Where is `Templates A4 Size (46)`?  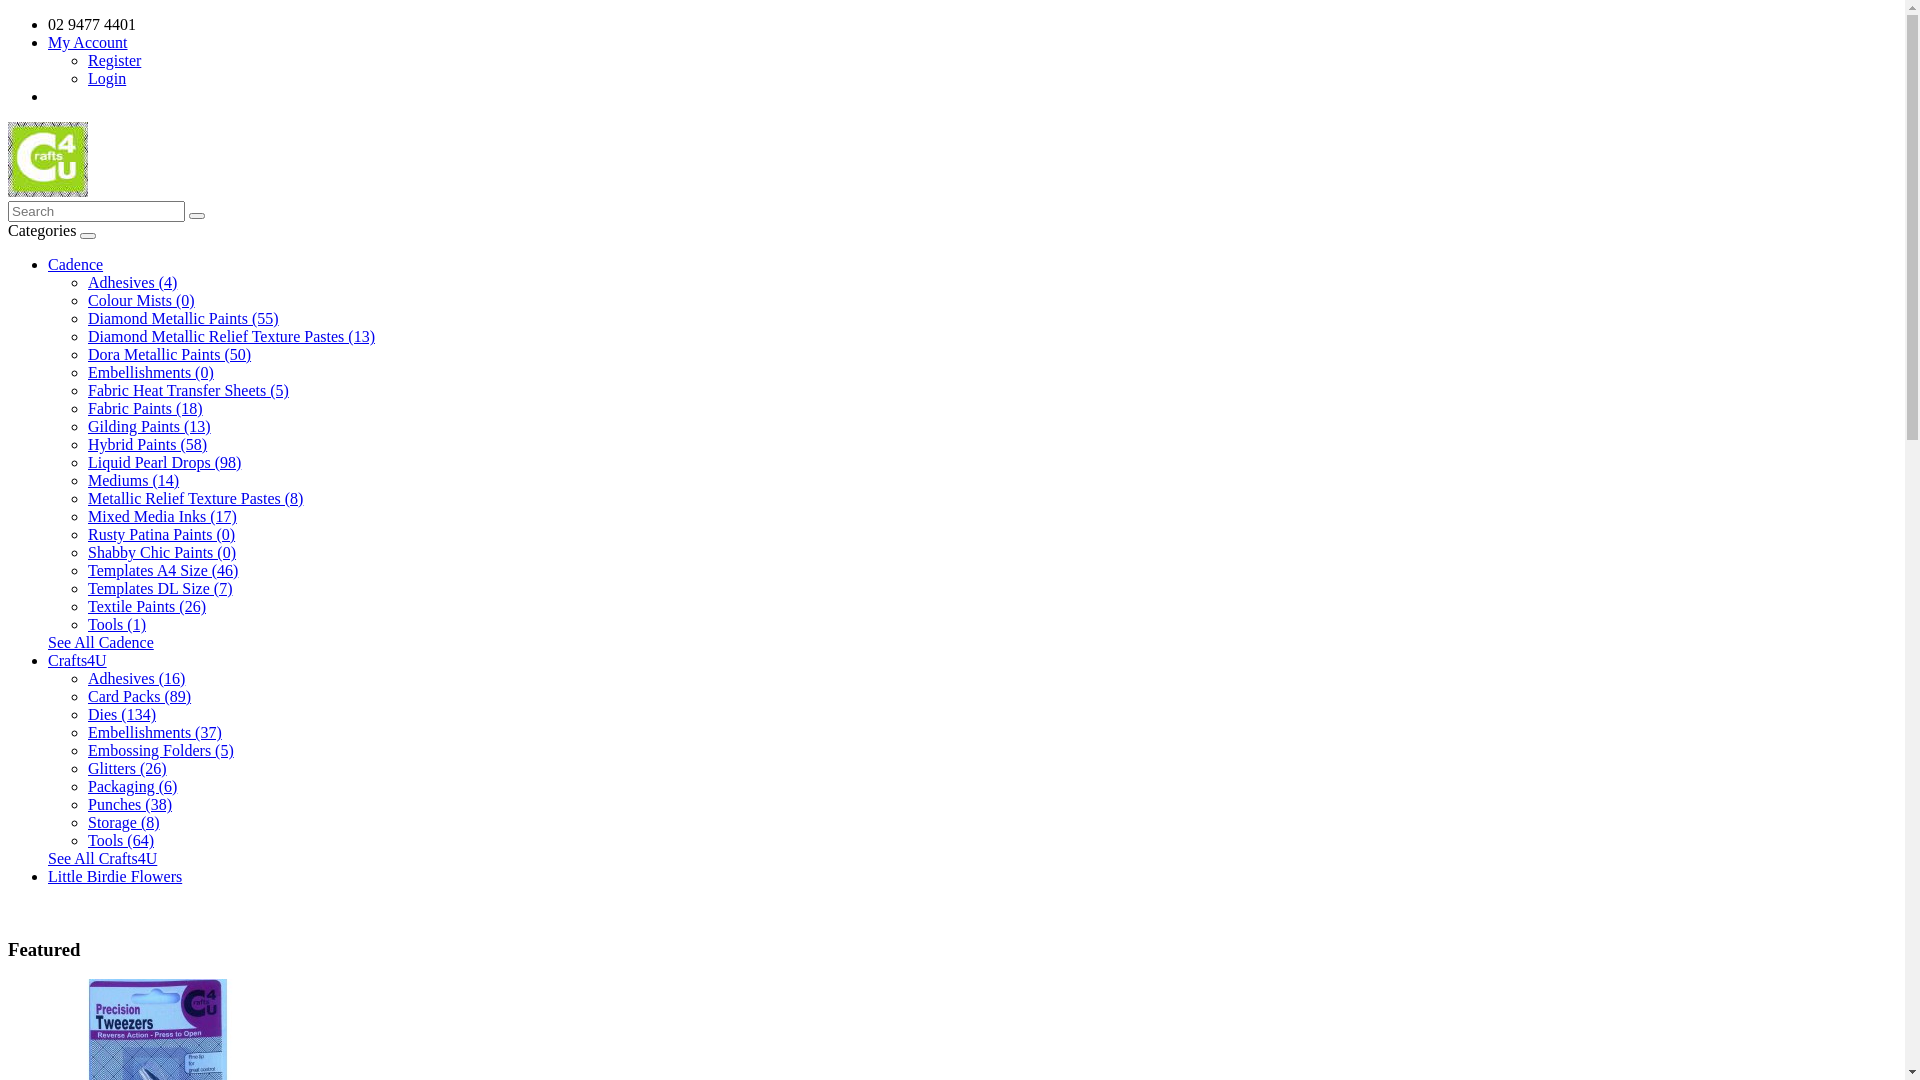
Templates A4 Size (46) is located at coordinates (163, 570).